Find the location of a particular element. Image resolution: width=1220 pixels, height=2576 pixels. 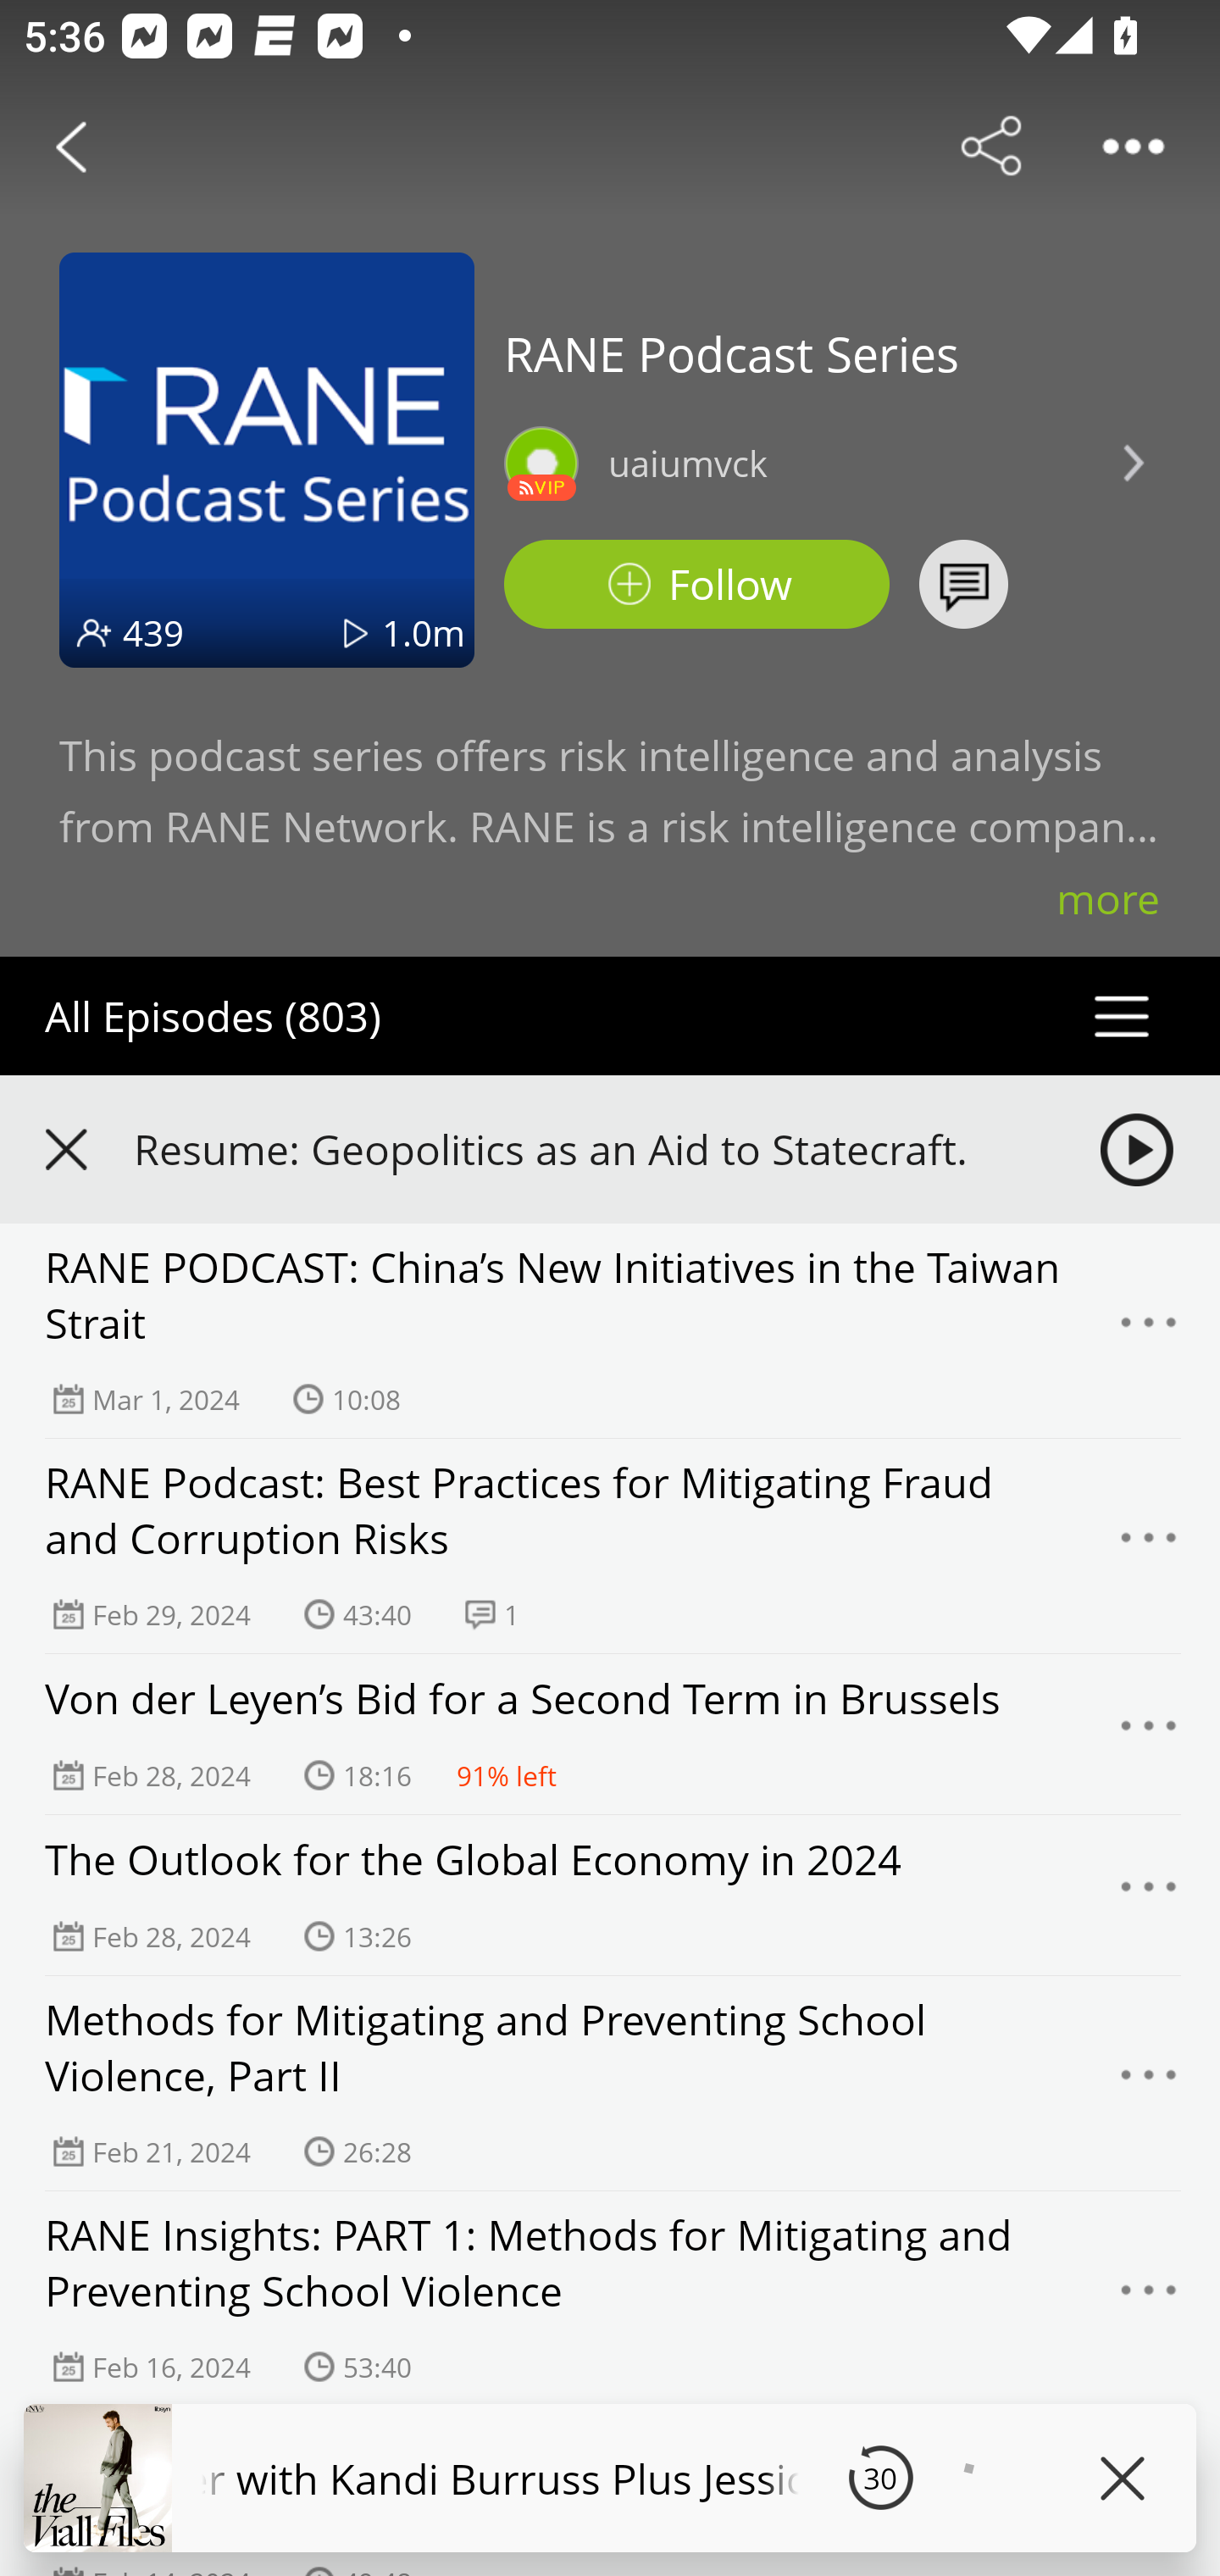

Resume: Geopolitics as an Aid to Statecraft. is located at coordinates (610, 1149).